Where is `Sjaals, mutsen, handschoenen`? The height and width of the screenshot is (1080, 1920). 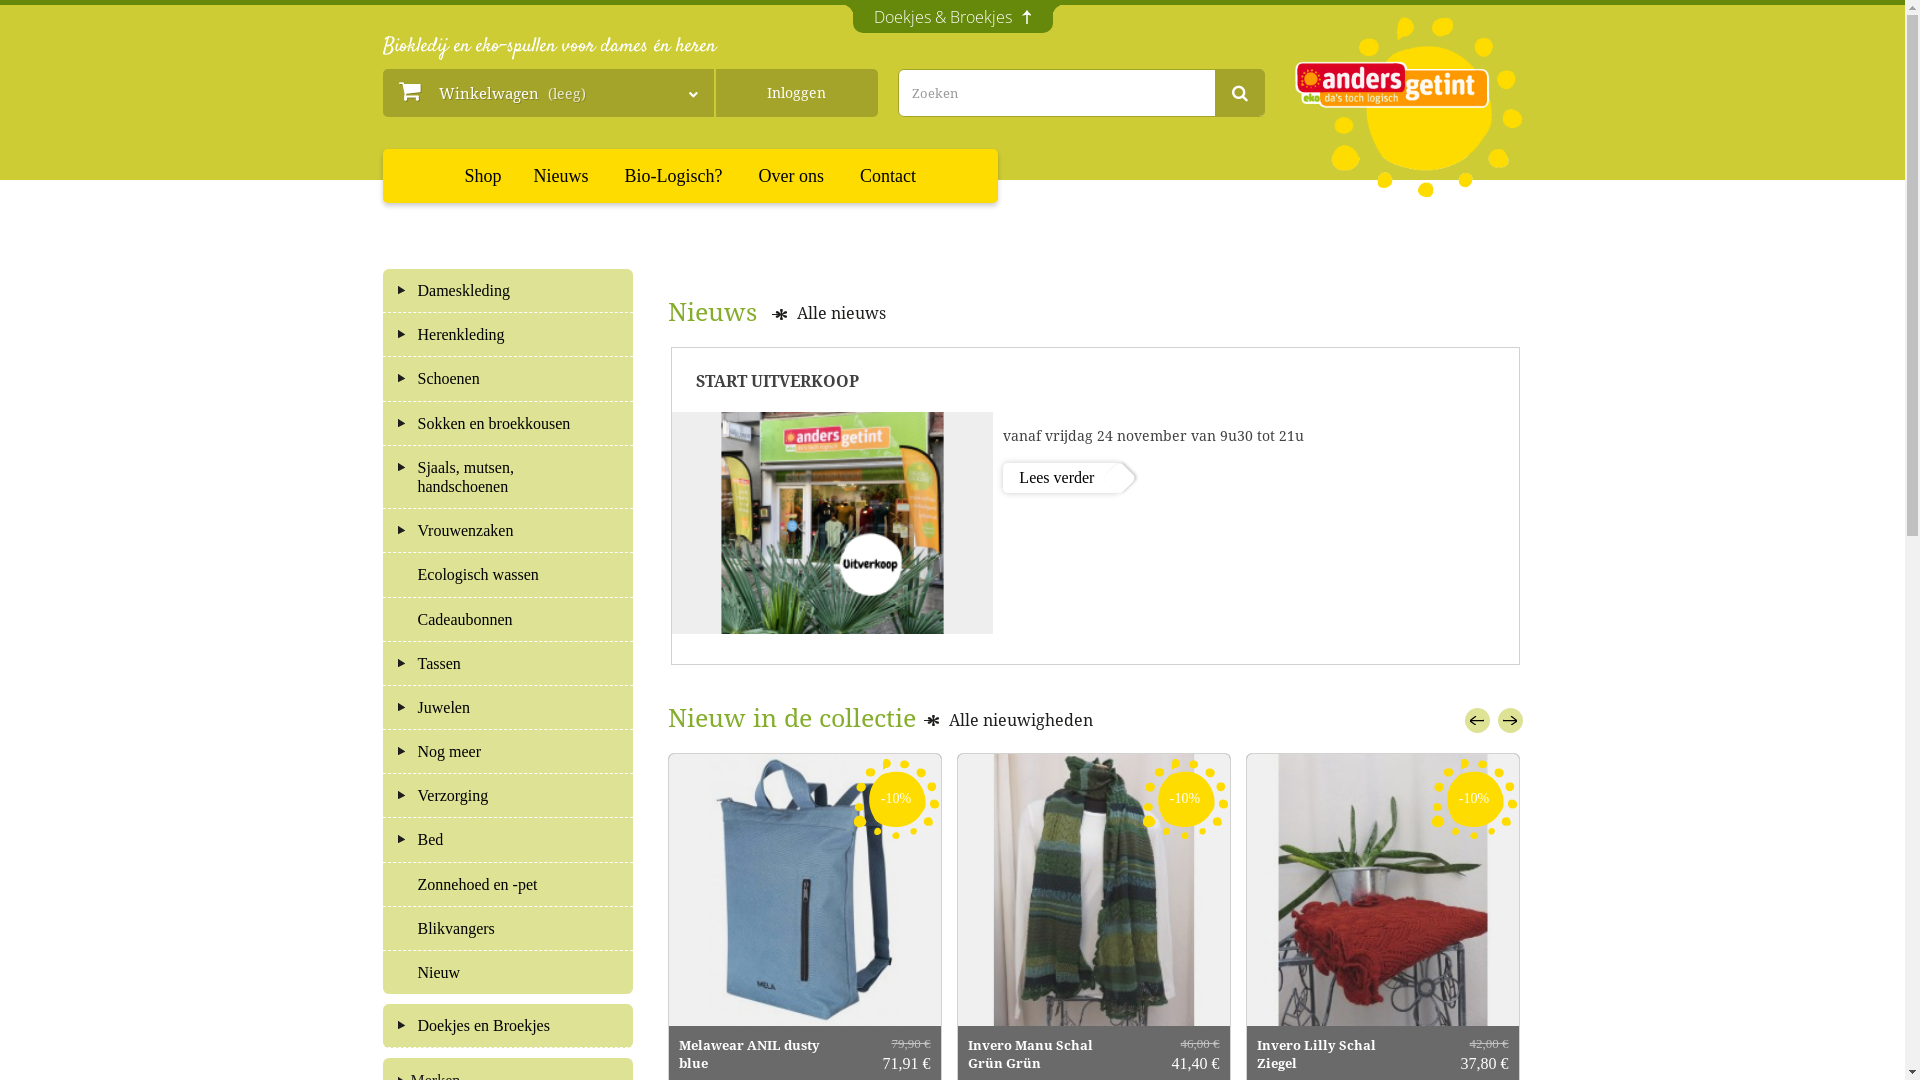 Sjaals, mutsen, handschoenen is located at coordinates (508, 477).